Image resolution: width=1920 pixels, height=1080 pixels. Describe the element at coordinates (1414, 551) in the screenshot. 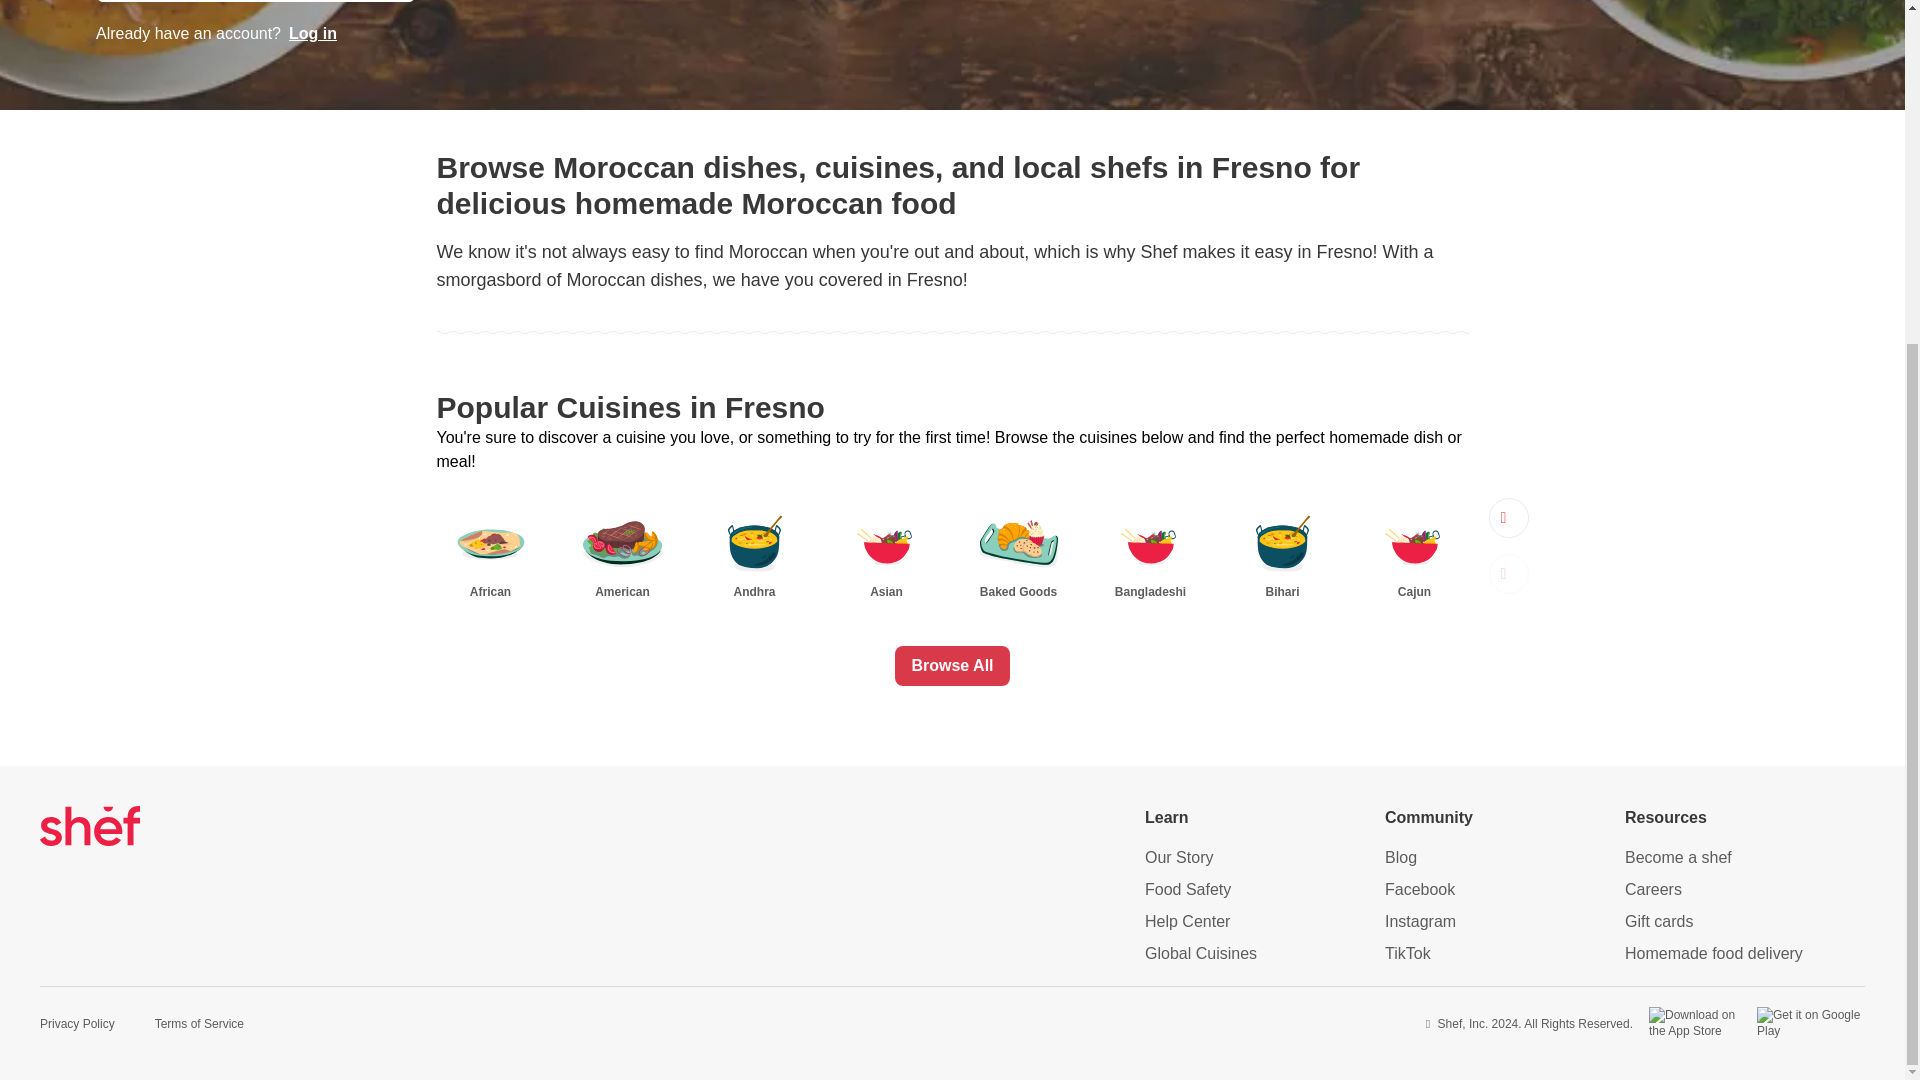

I see `Cajun` at that location.